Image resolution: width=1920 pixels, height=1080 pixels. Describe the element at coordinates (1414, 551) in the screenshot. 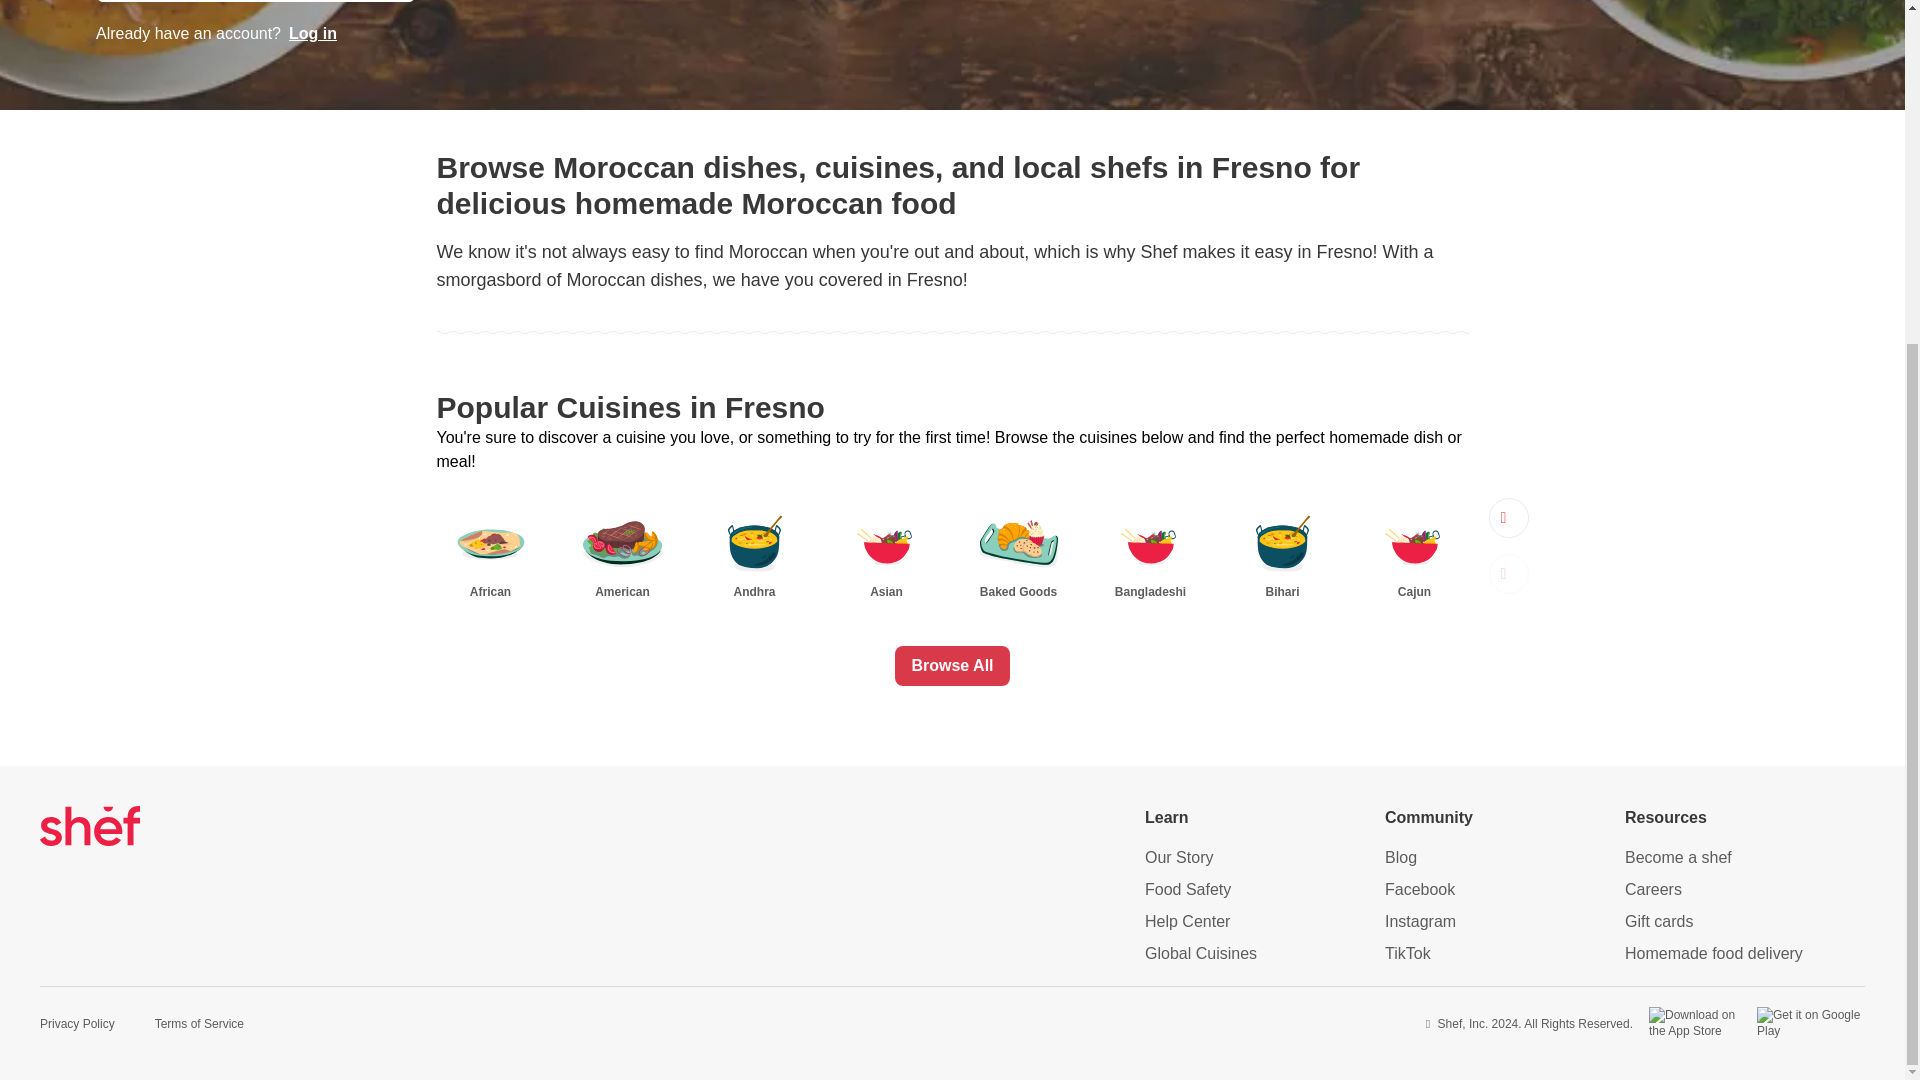

I see `Cajun` at that location.